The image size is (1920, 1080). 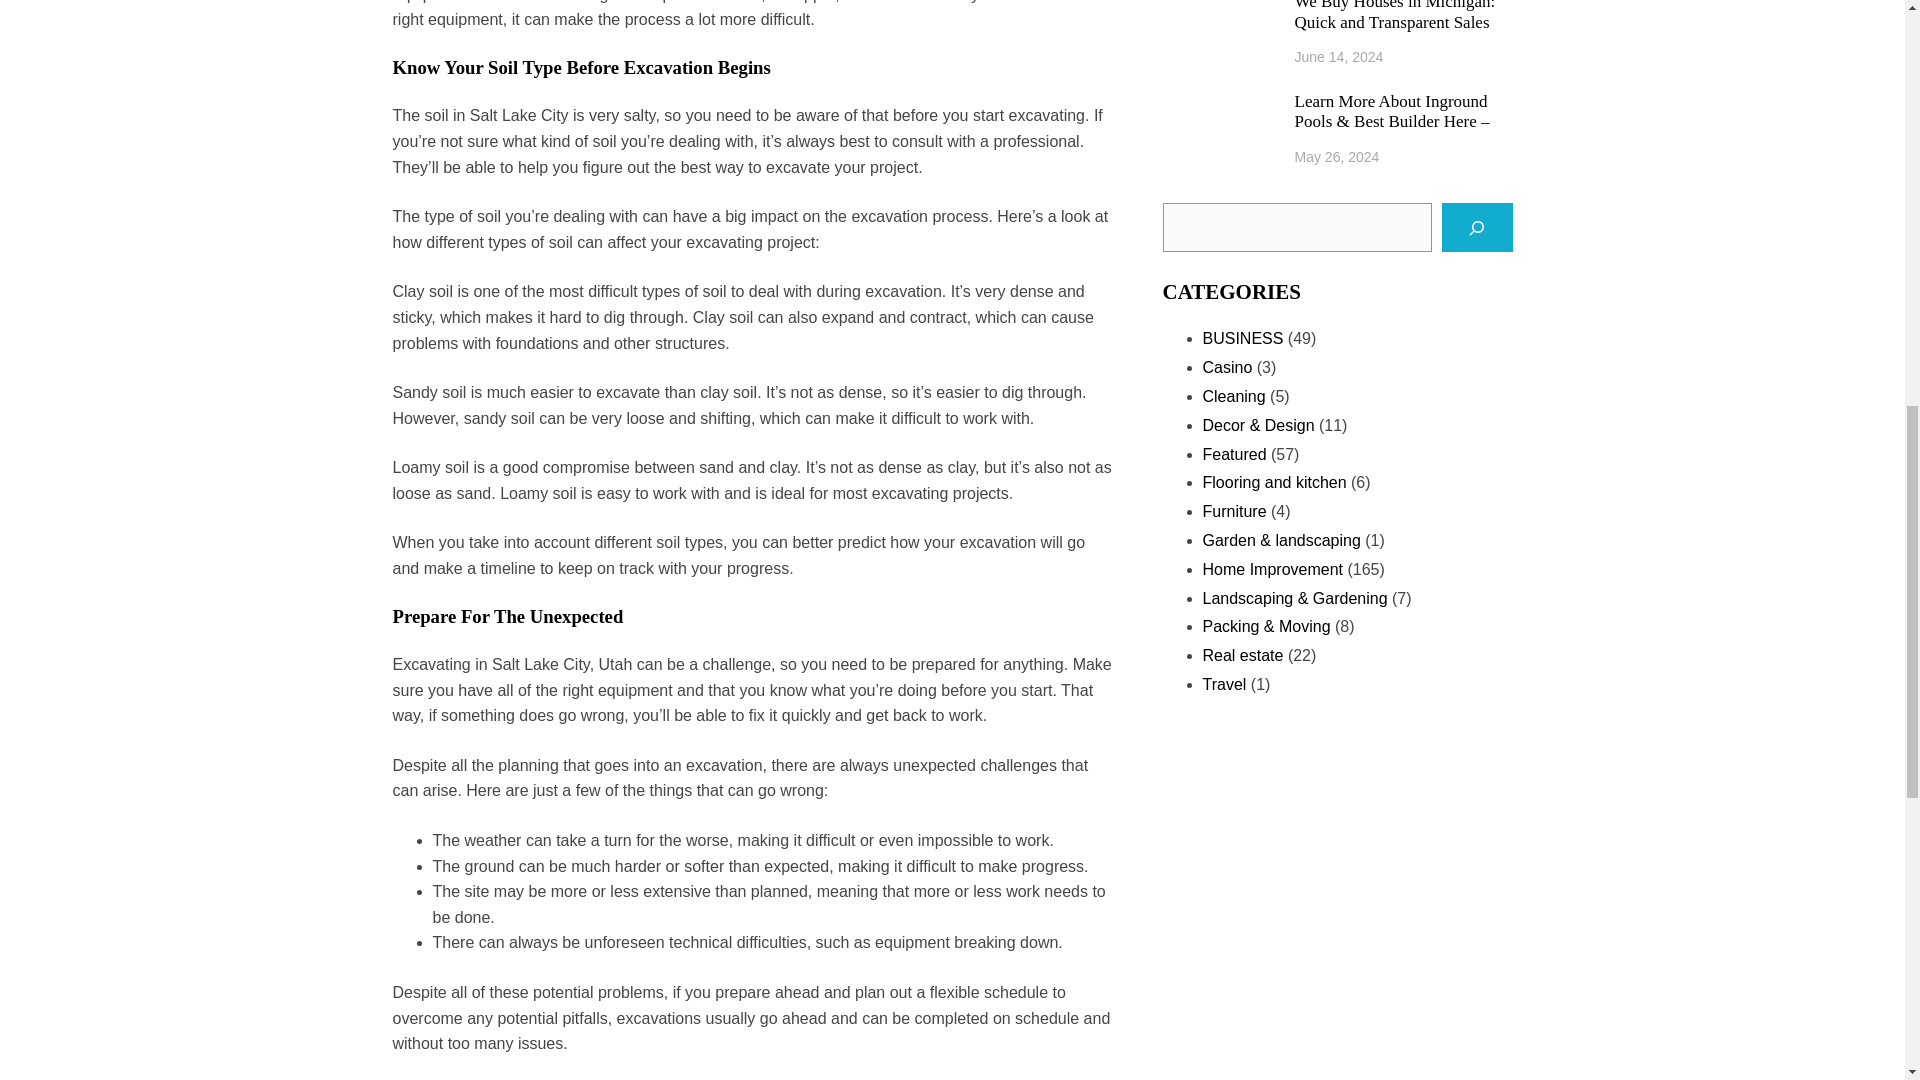 I want to click on Home Improvement, so click(x=1272, y=568).